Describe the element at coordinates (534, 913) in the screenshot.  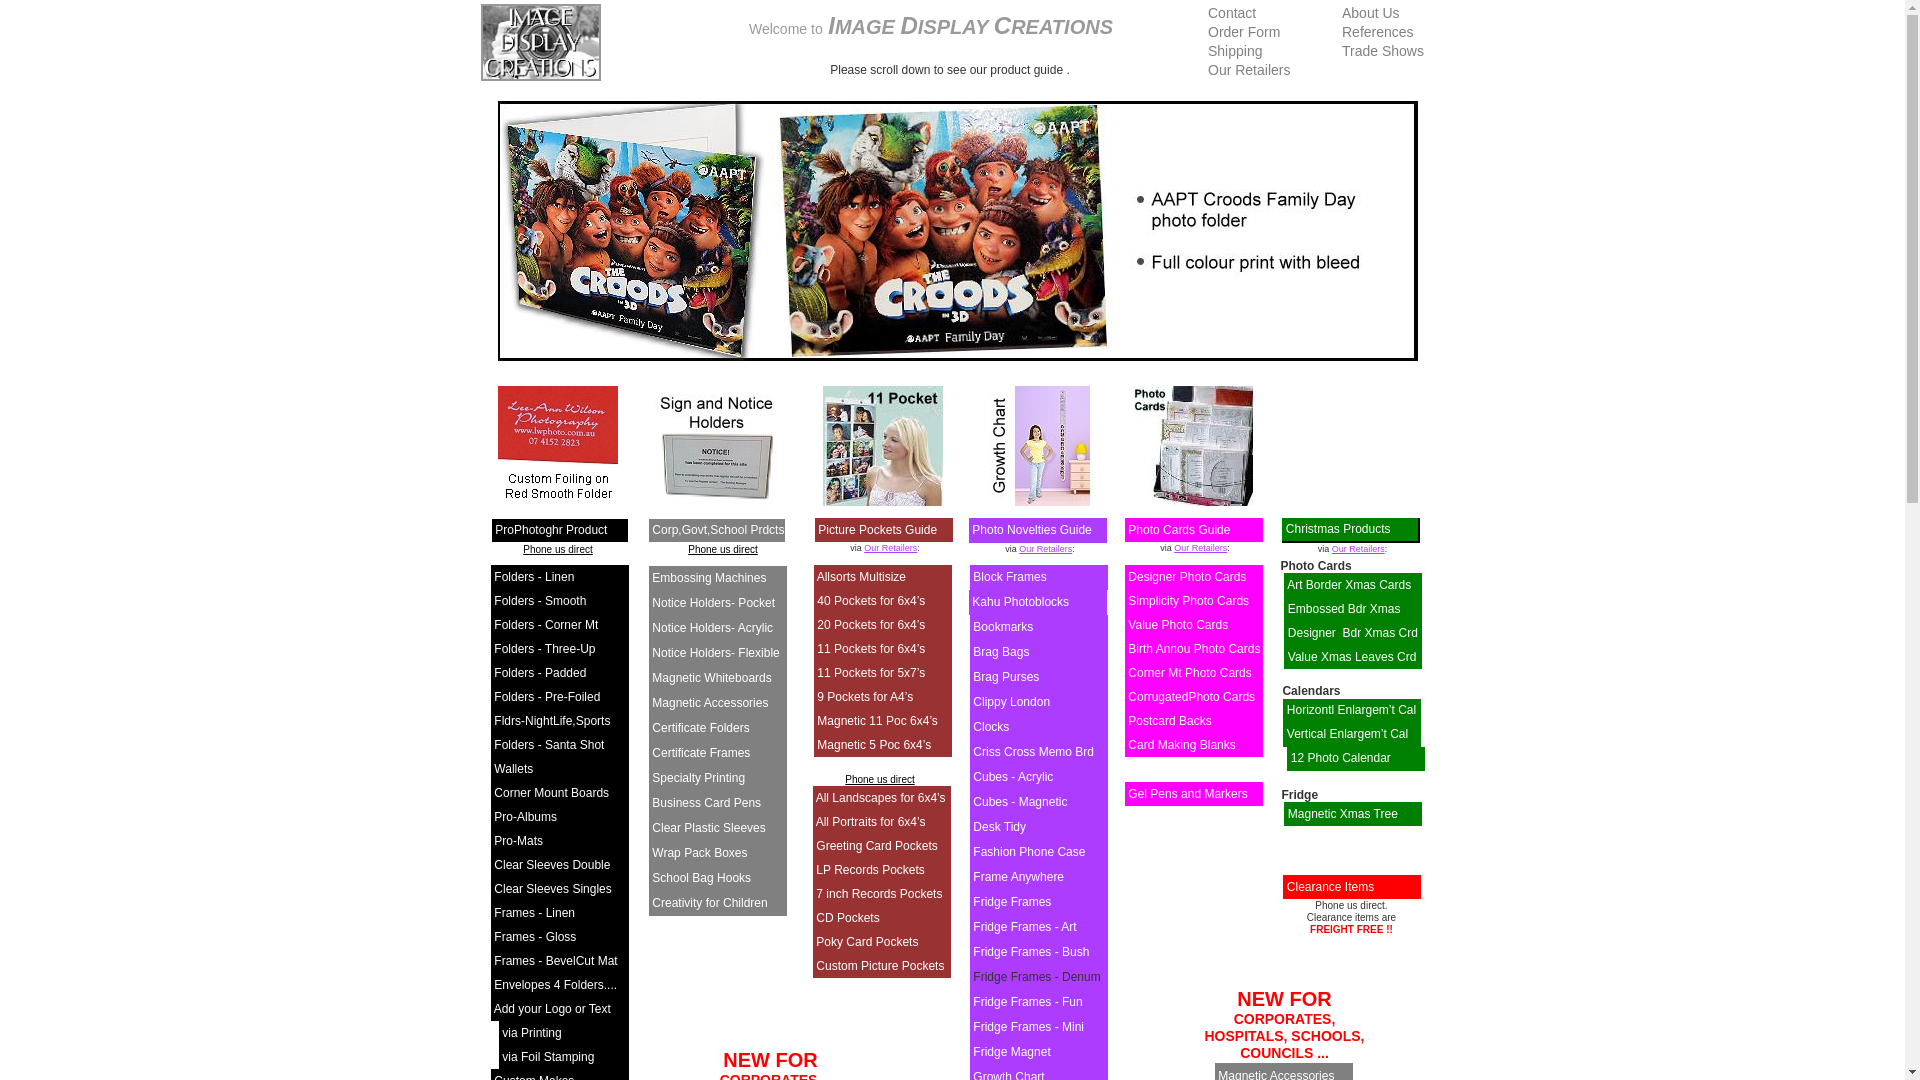
I see `Frames - Linen` at that location.